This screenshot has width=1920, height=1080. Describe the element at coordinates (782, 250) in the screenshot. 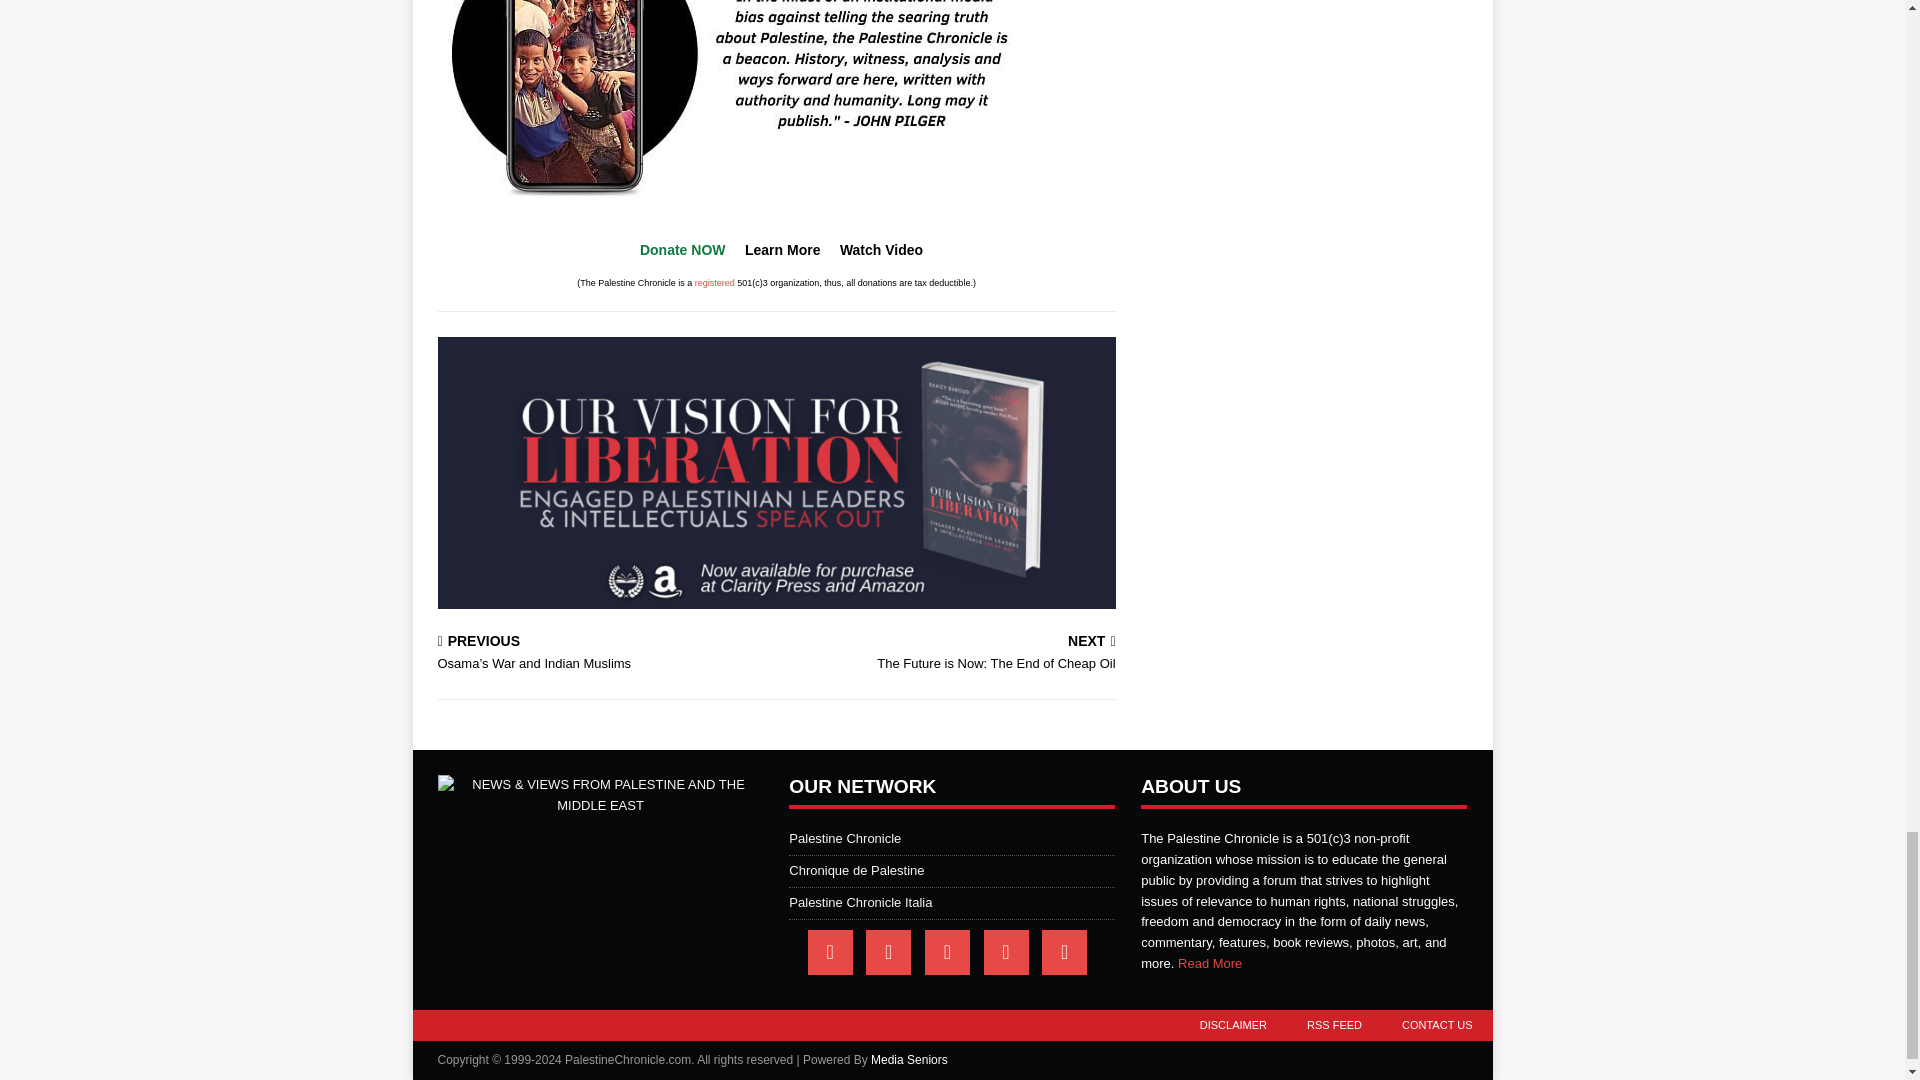

I see `Learn More` at that location.